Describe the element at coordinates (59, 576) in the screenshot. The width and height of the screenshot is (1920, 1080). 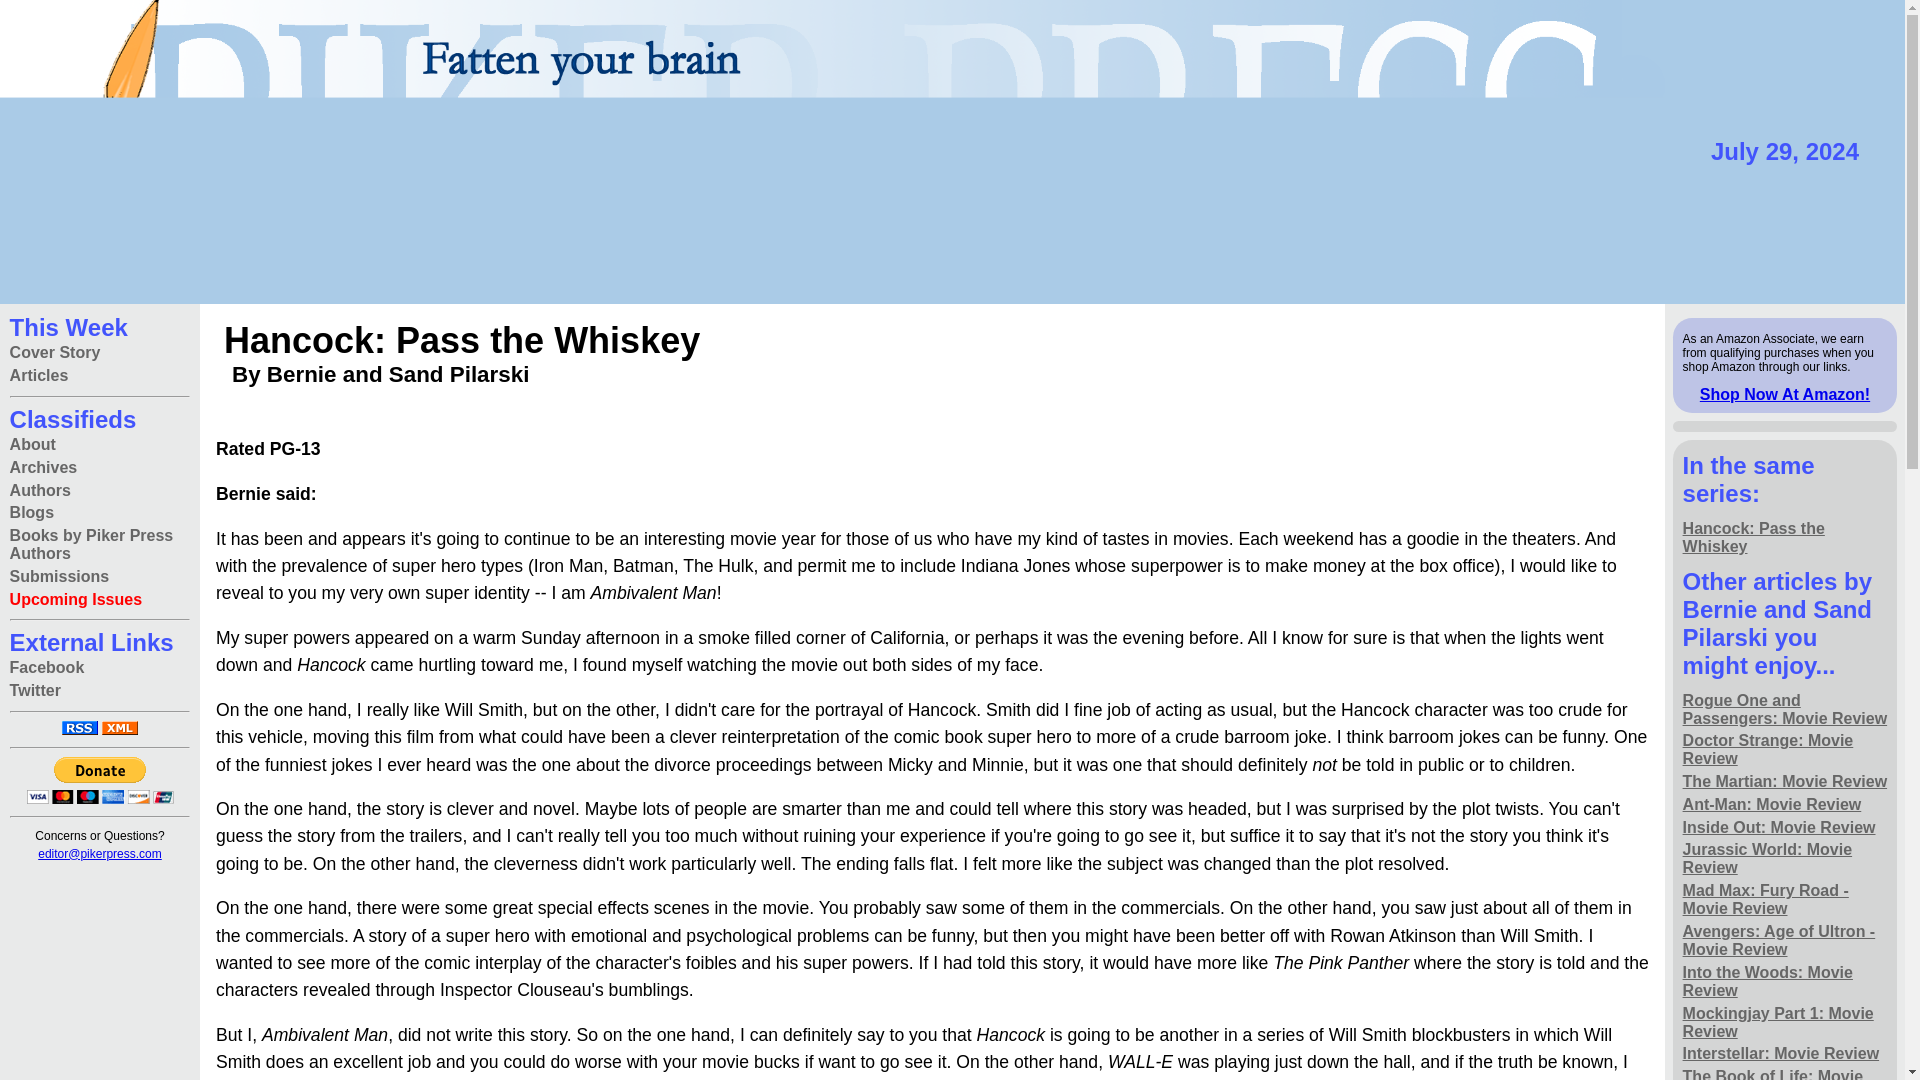
I see `Submissions` at that location.